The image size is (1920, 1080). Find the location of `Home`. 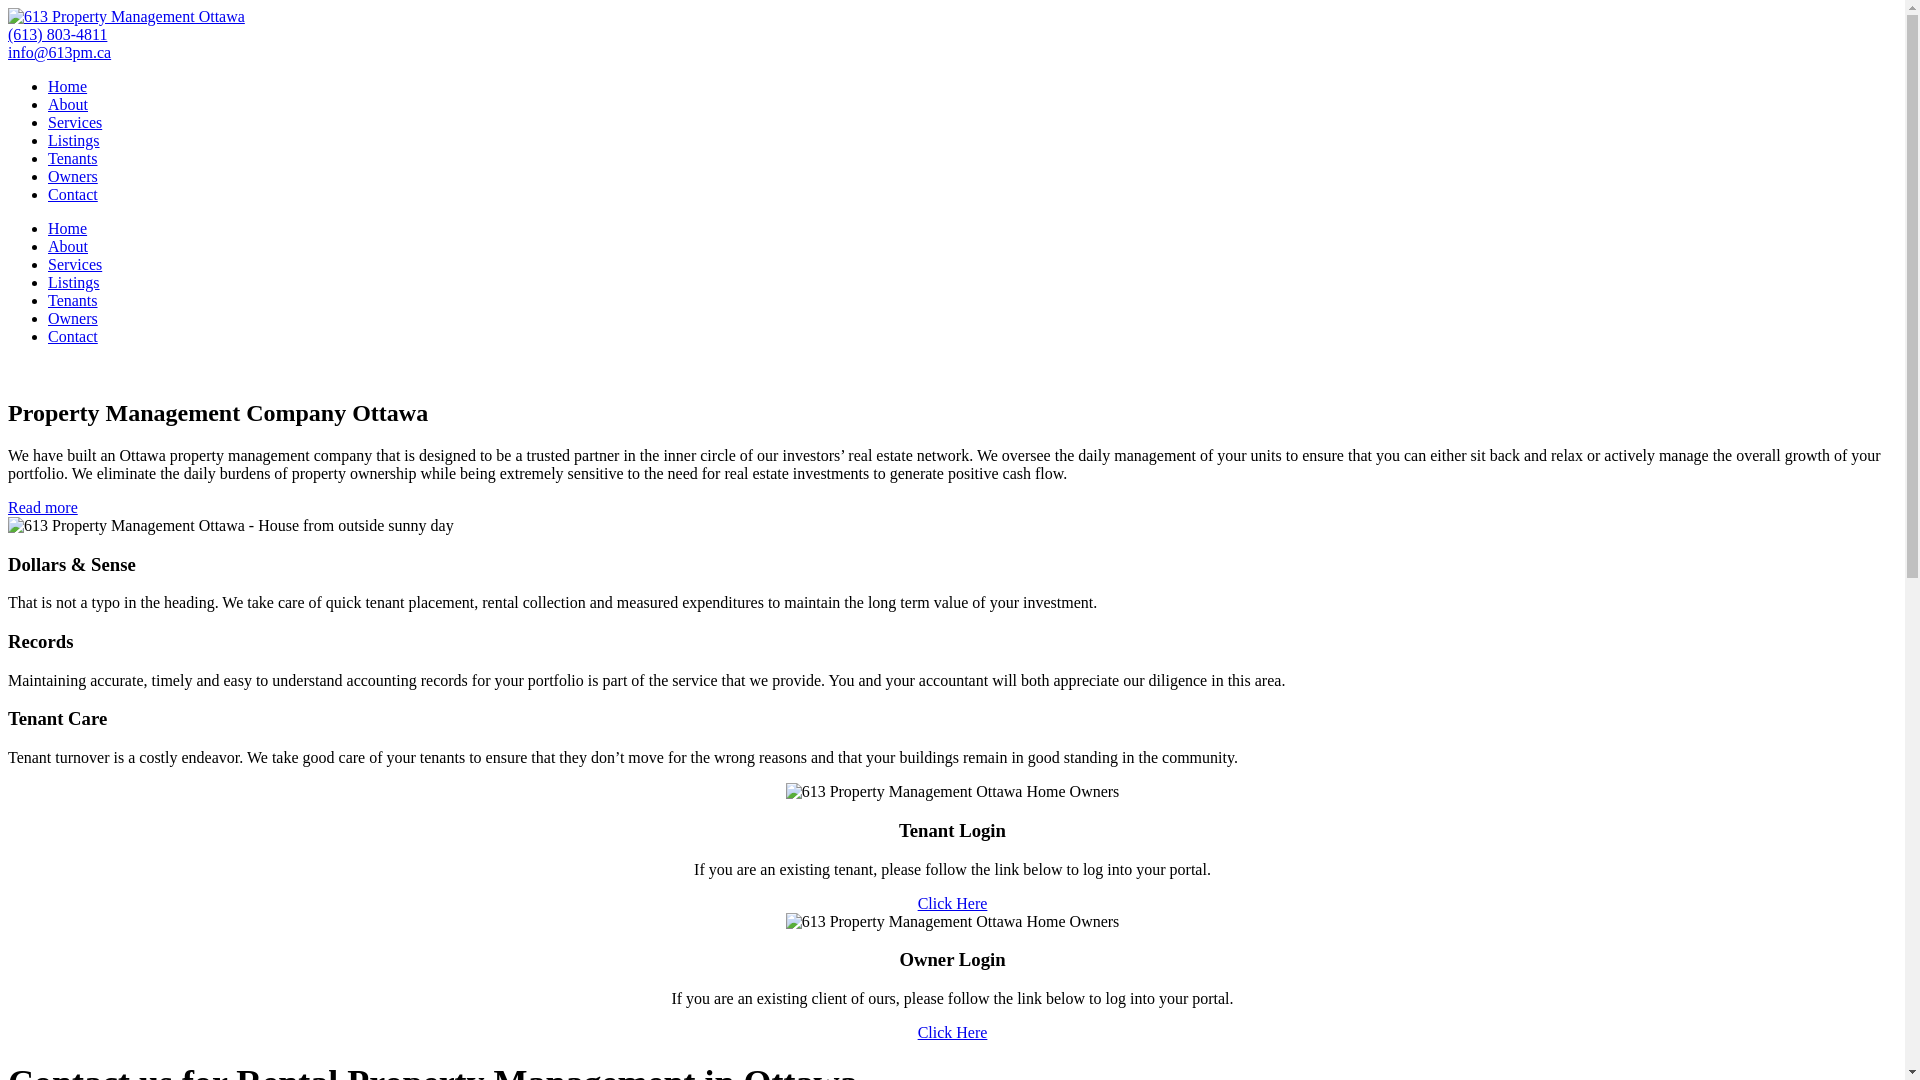

Home is located at coordinates (68, 228).